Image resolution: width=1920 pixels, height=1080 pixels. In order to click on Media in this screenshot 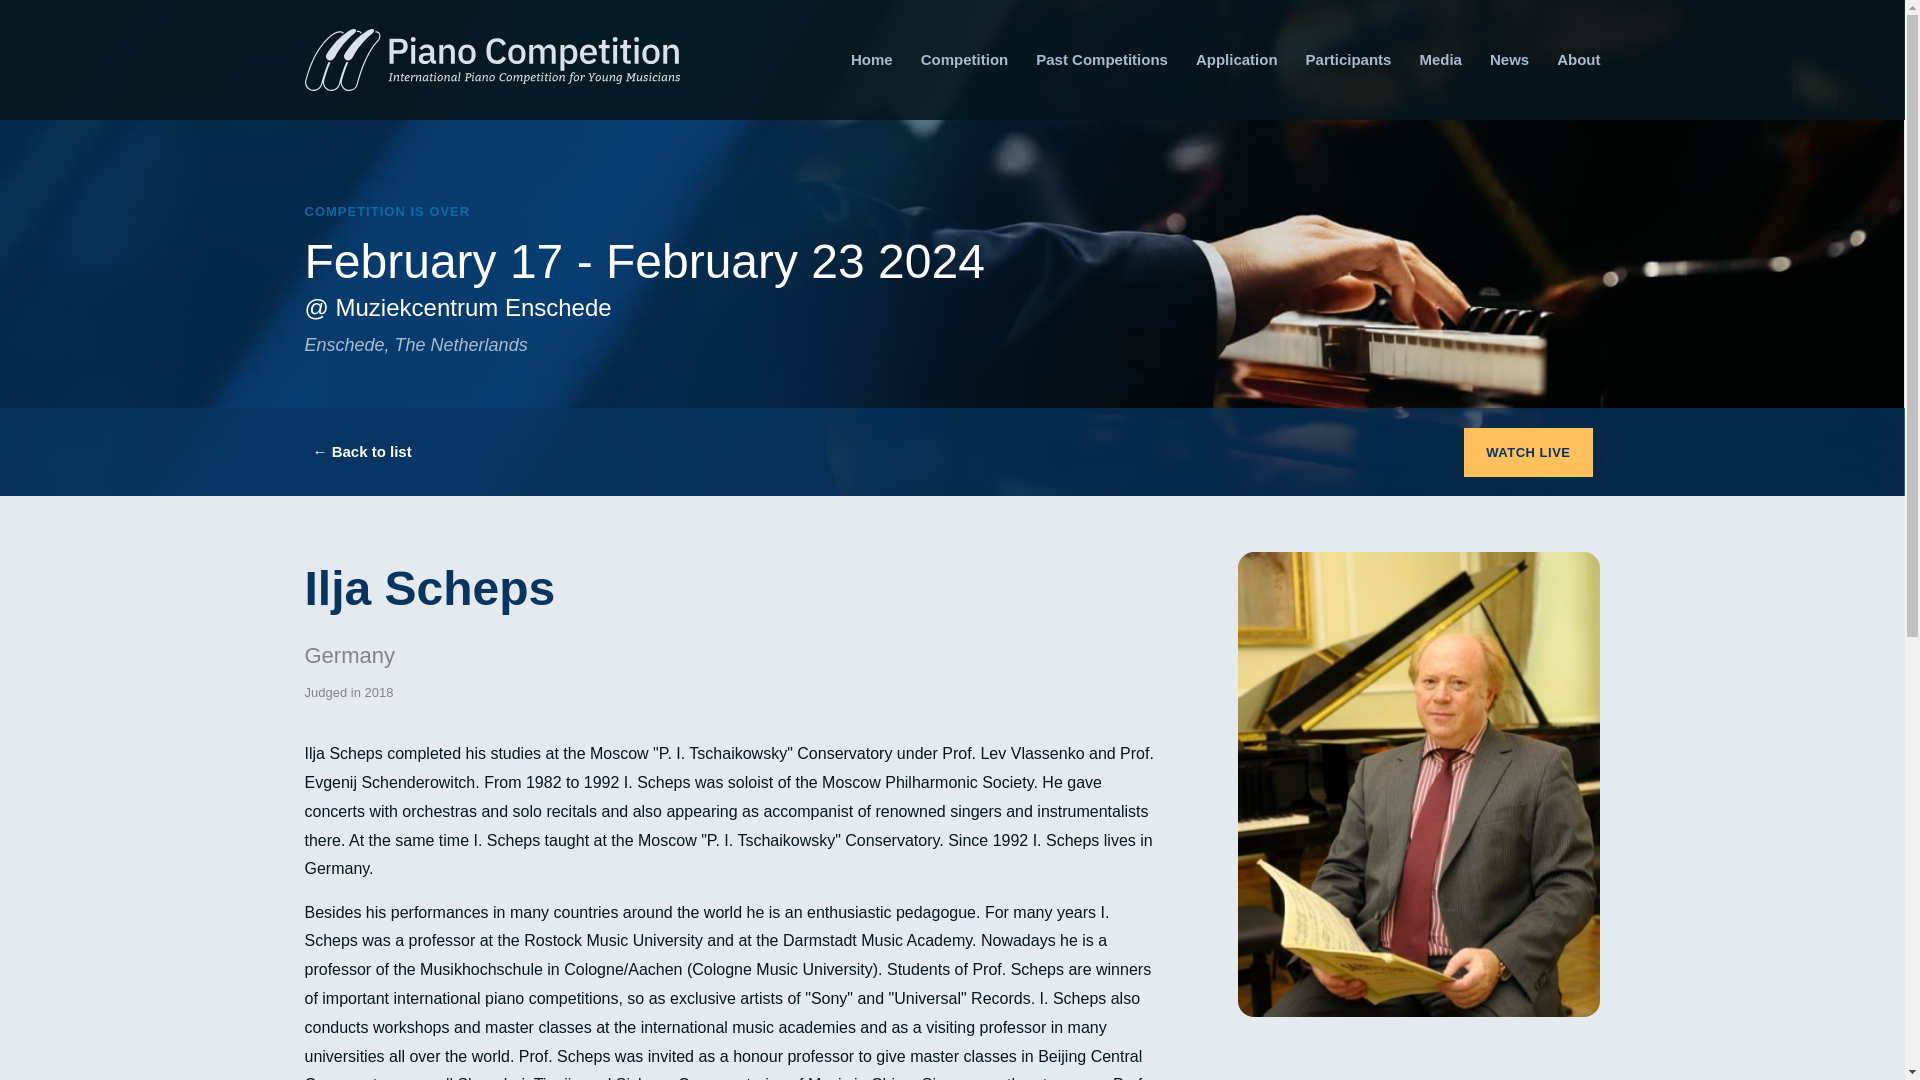, I will do `click(1440, 60)`.